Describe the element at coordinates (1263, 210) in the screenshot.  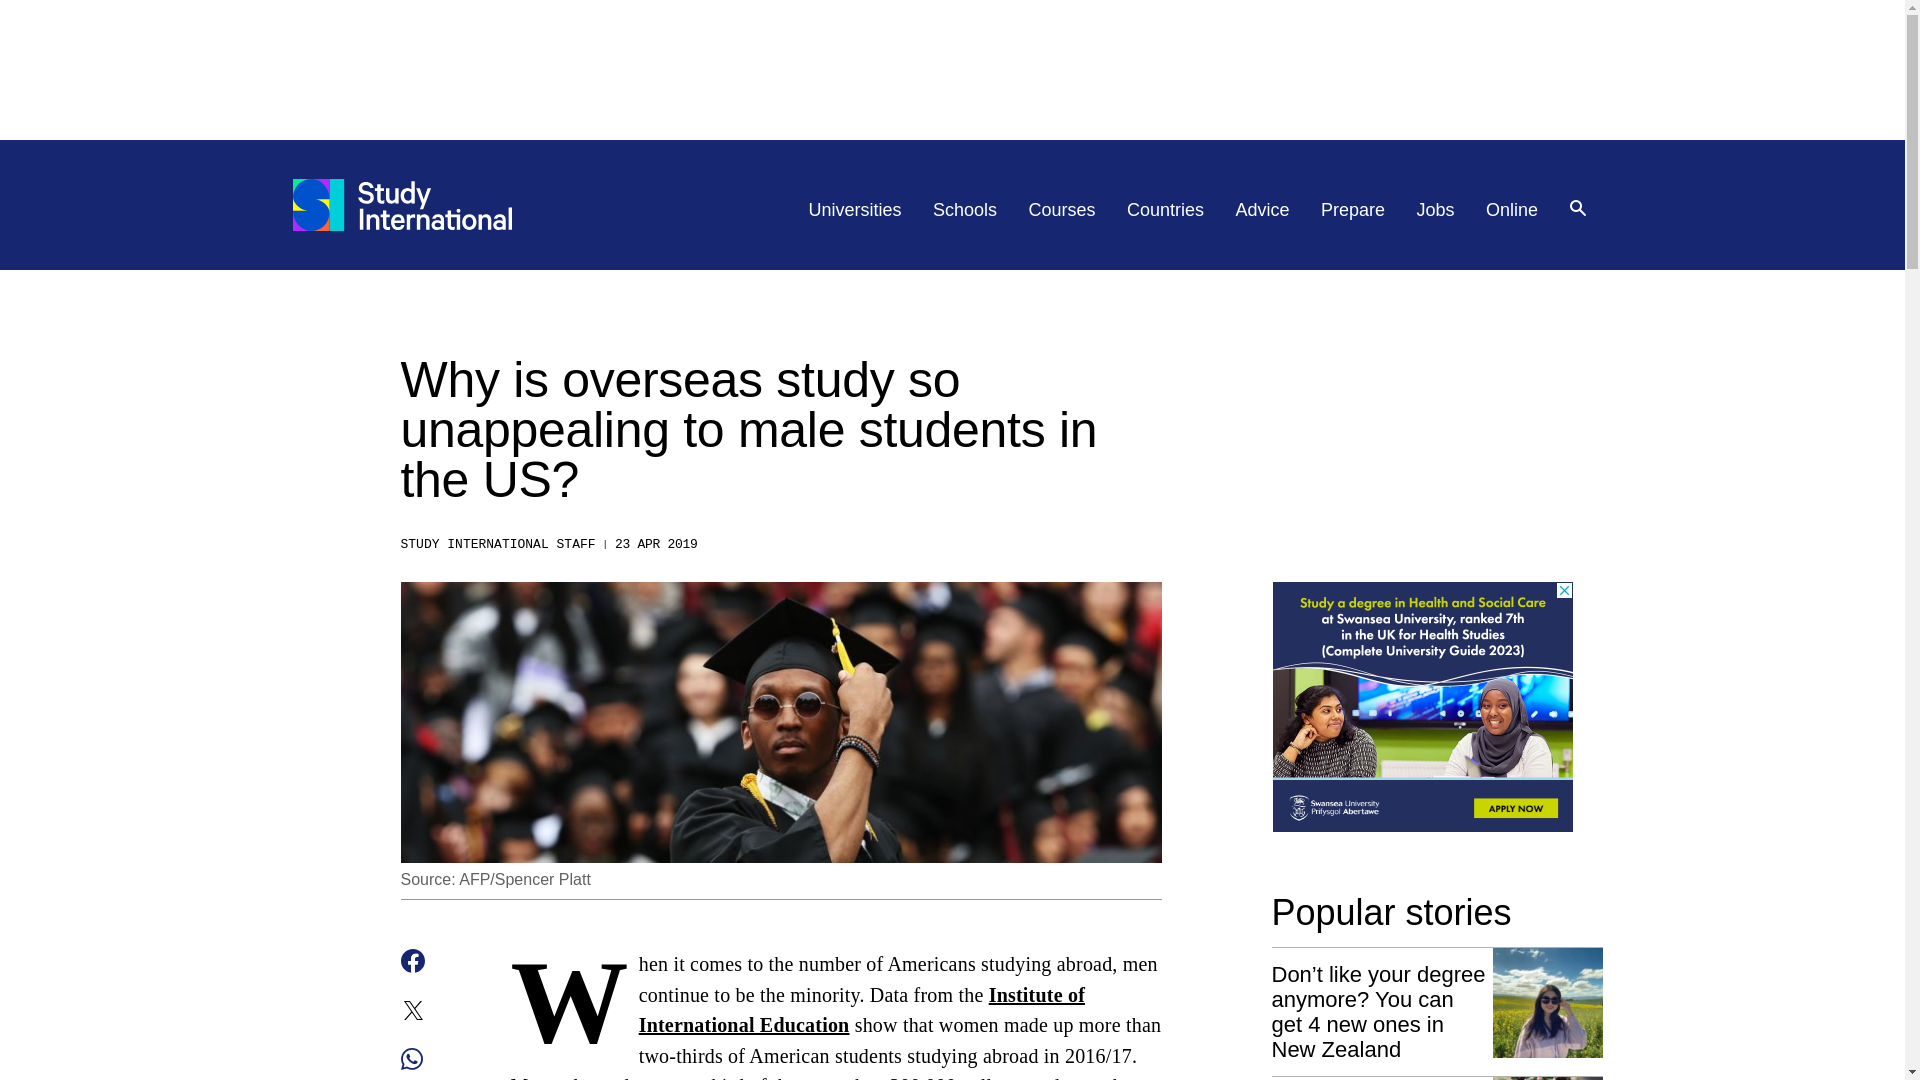
I see `Advice` at that location.